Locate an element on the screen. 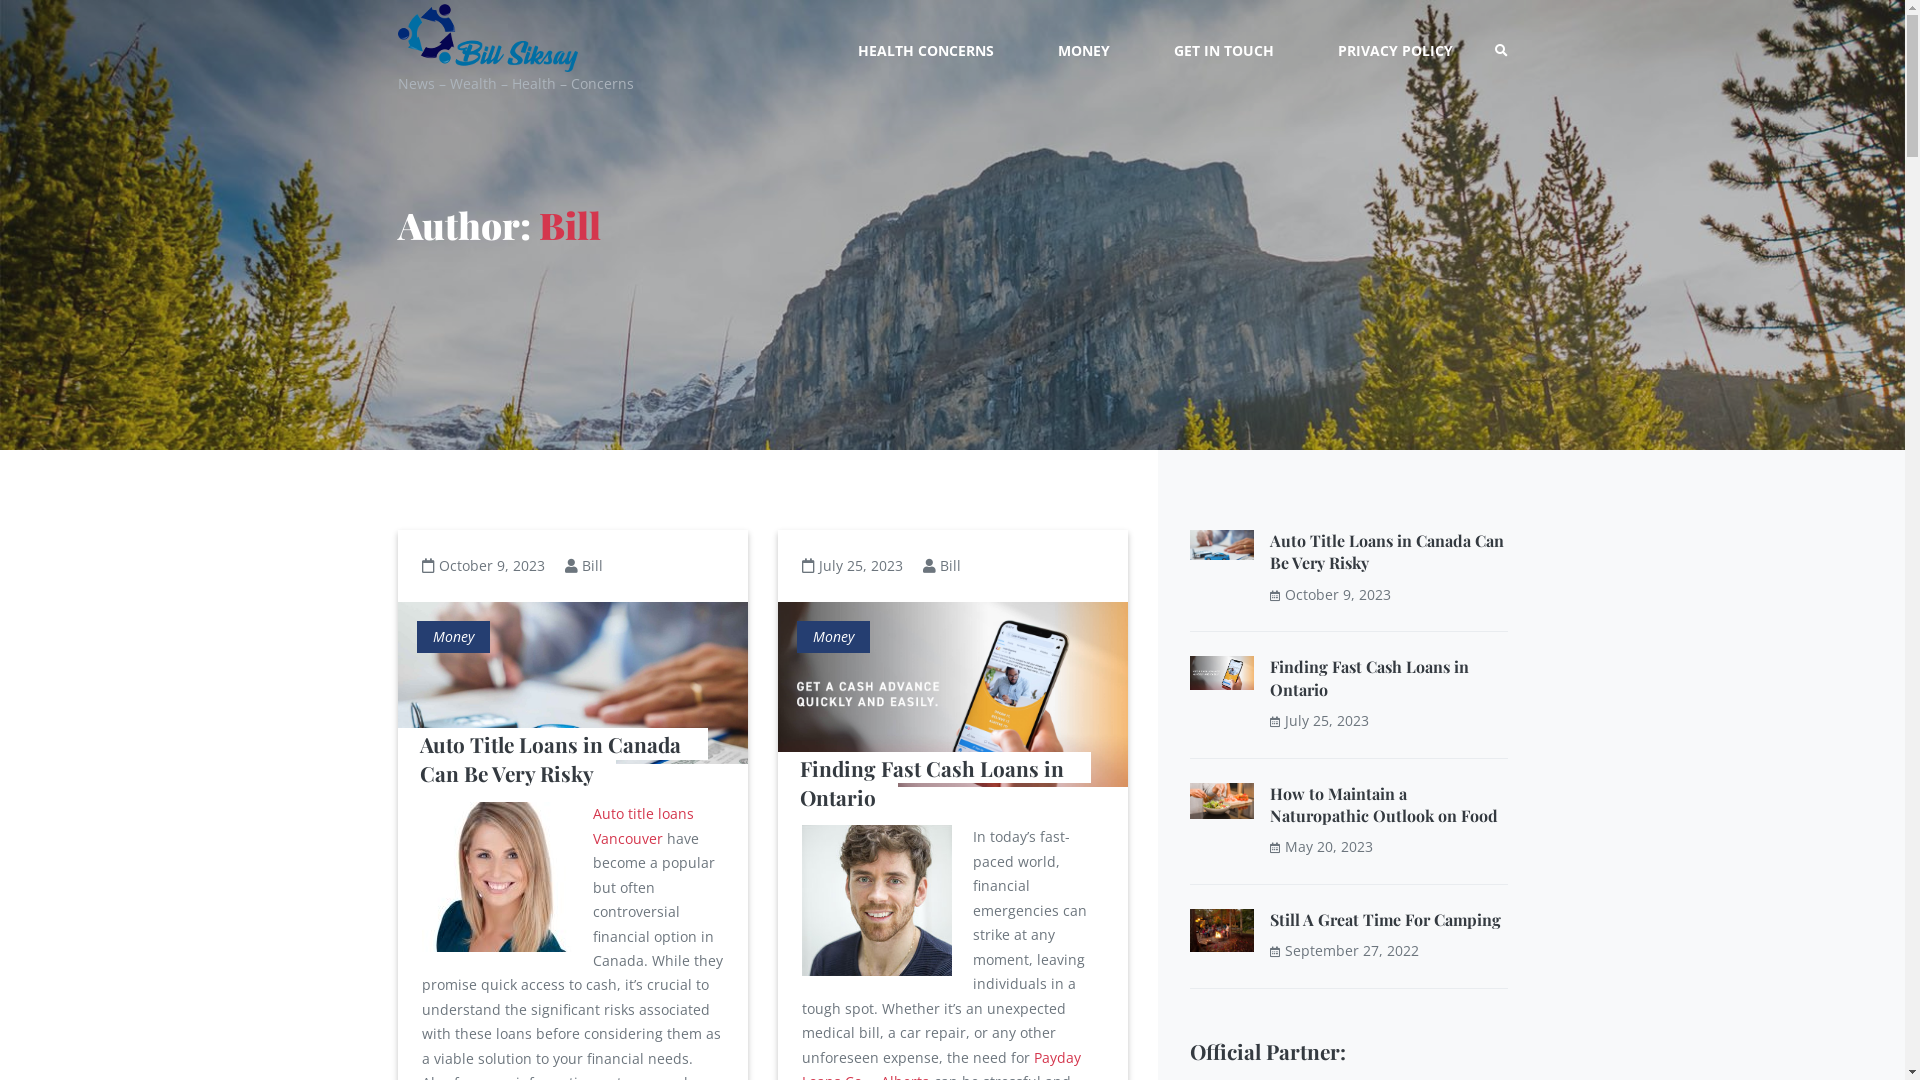  MONEY is located at coordinates (1084, 50).